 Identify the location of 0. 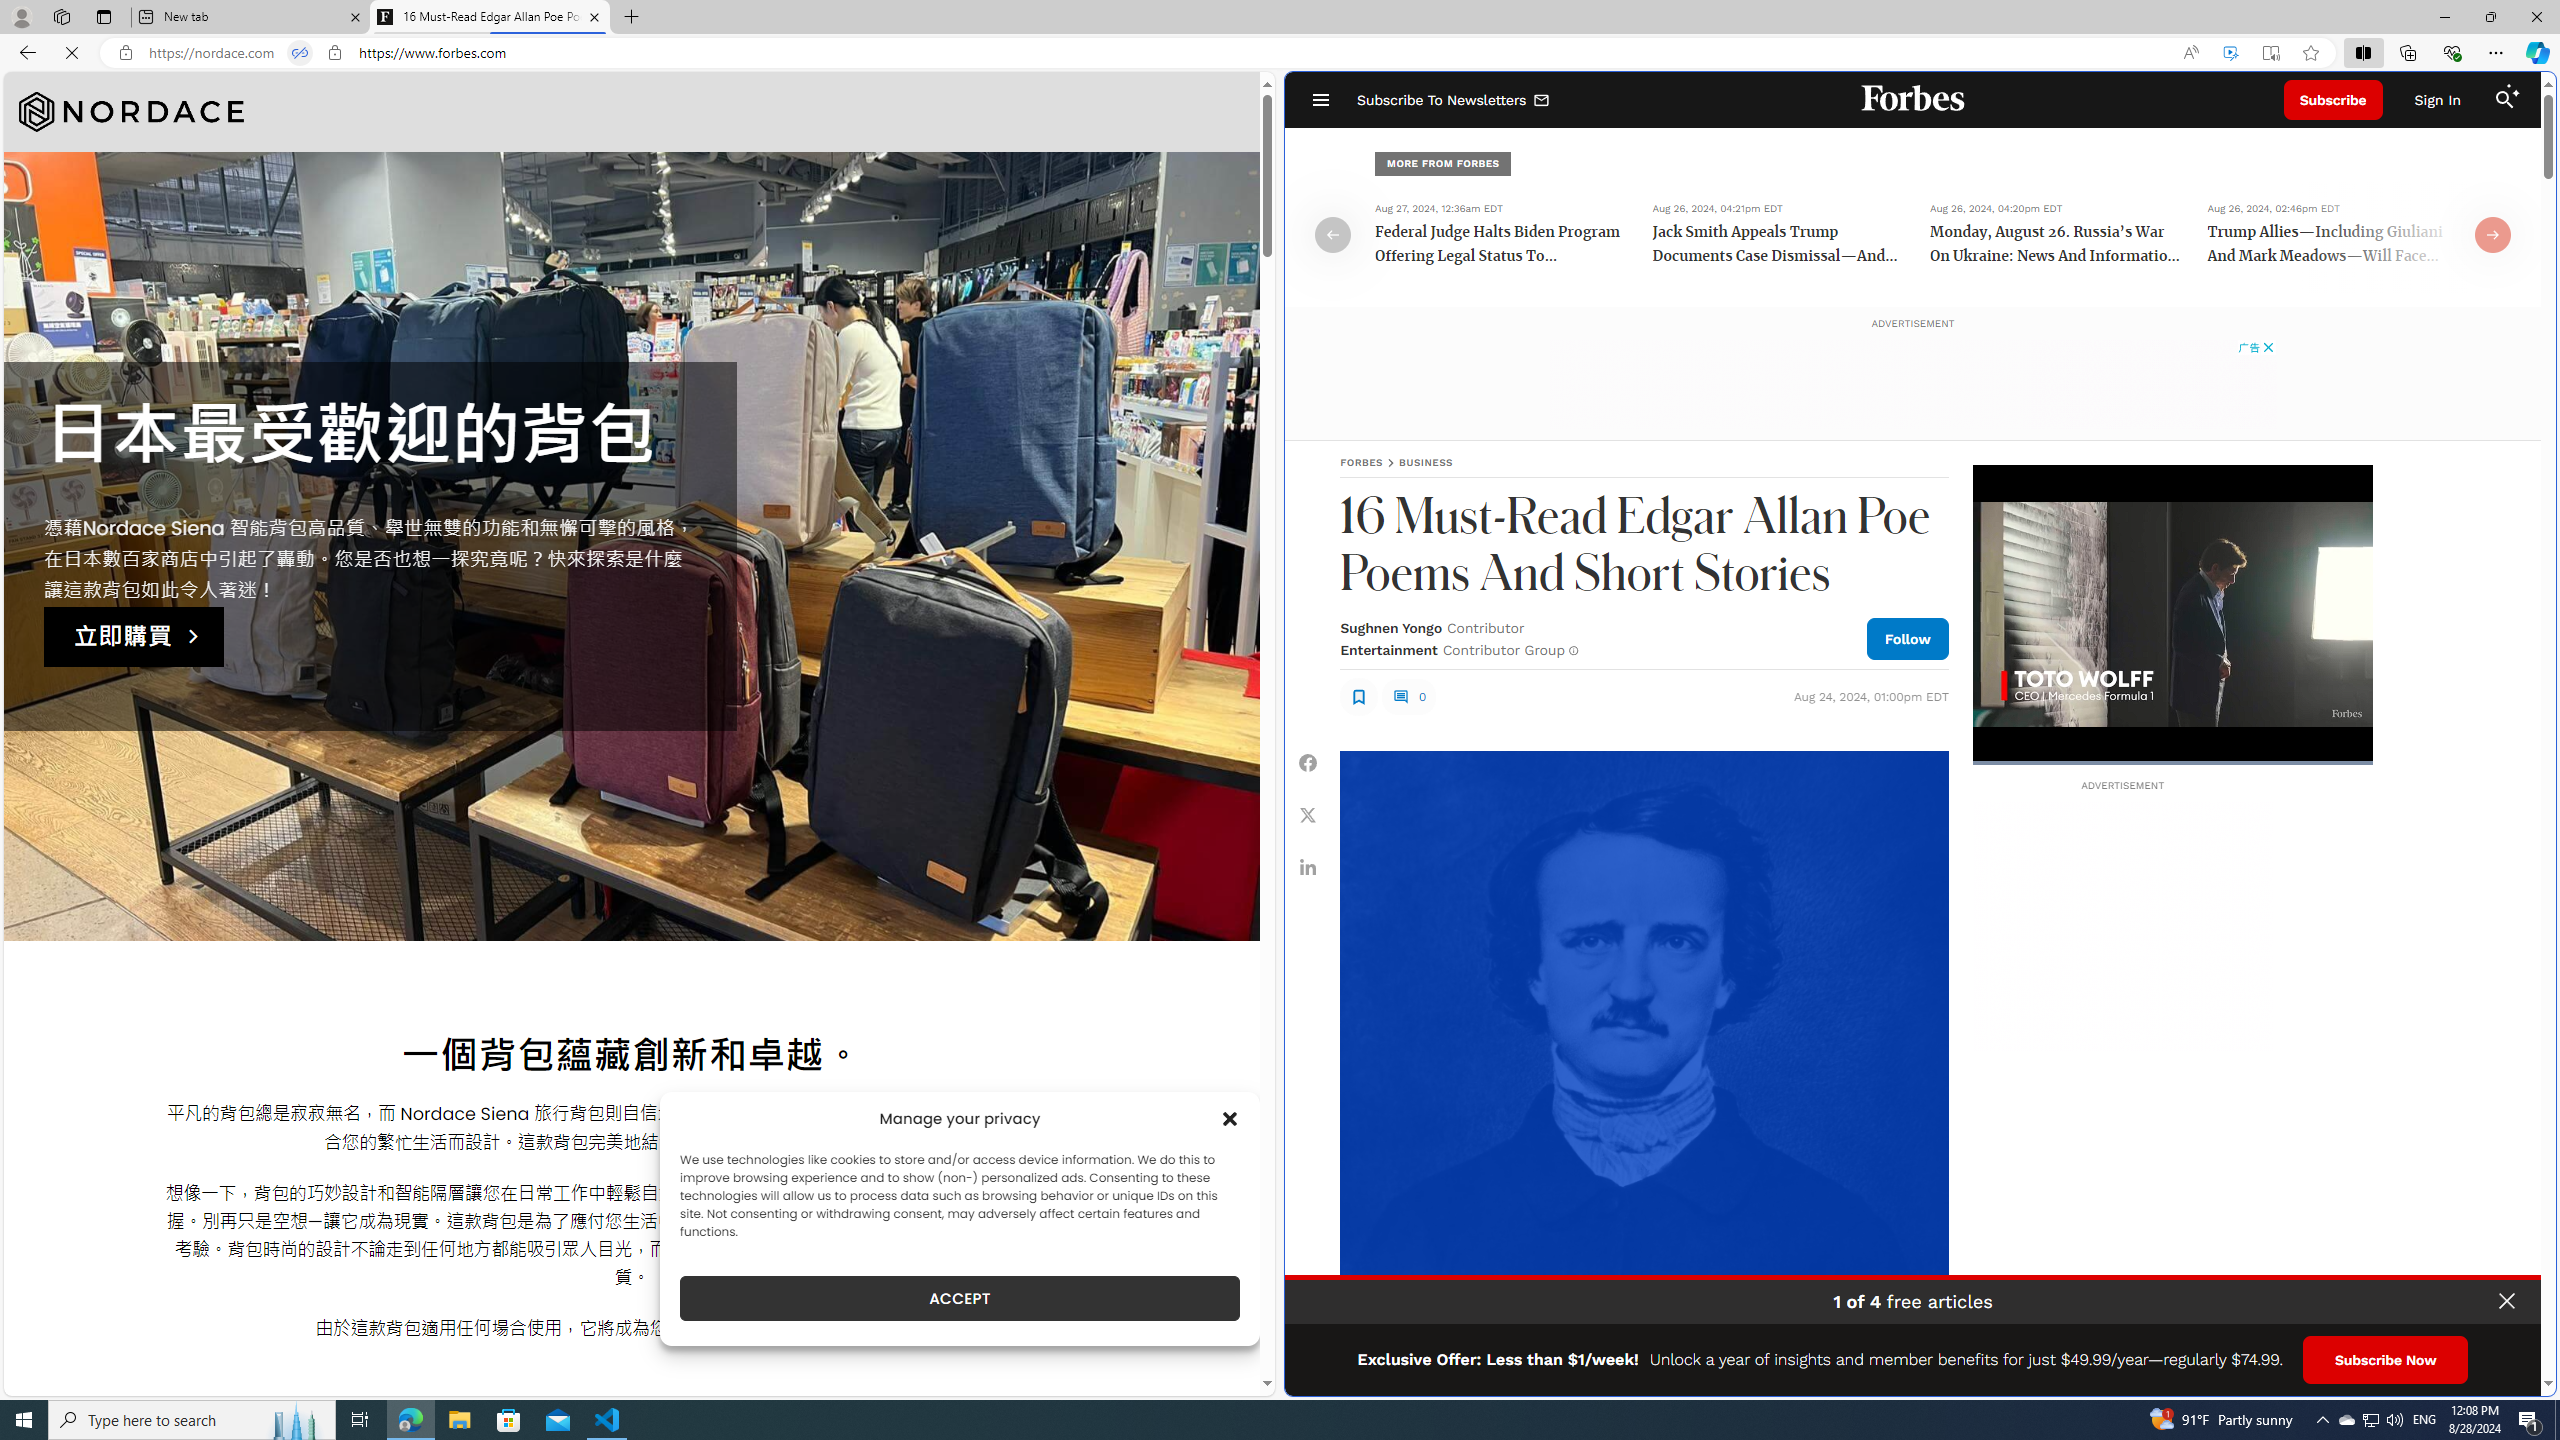
(1408, 697).